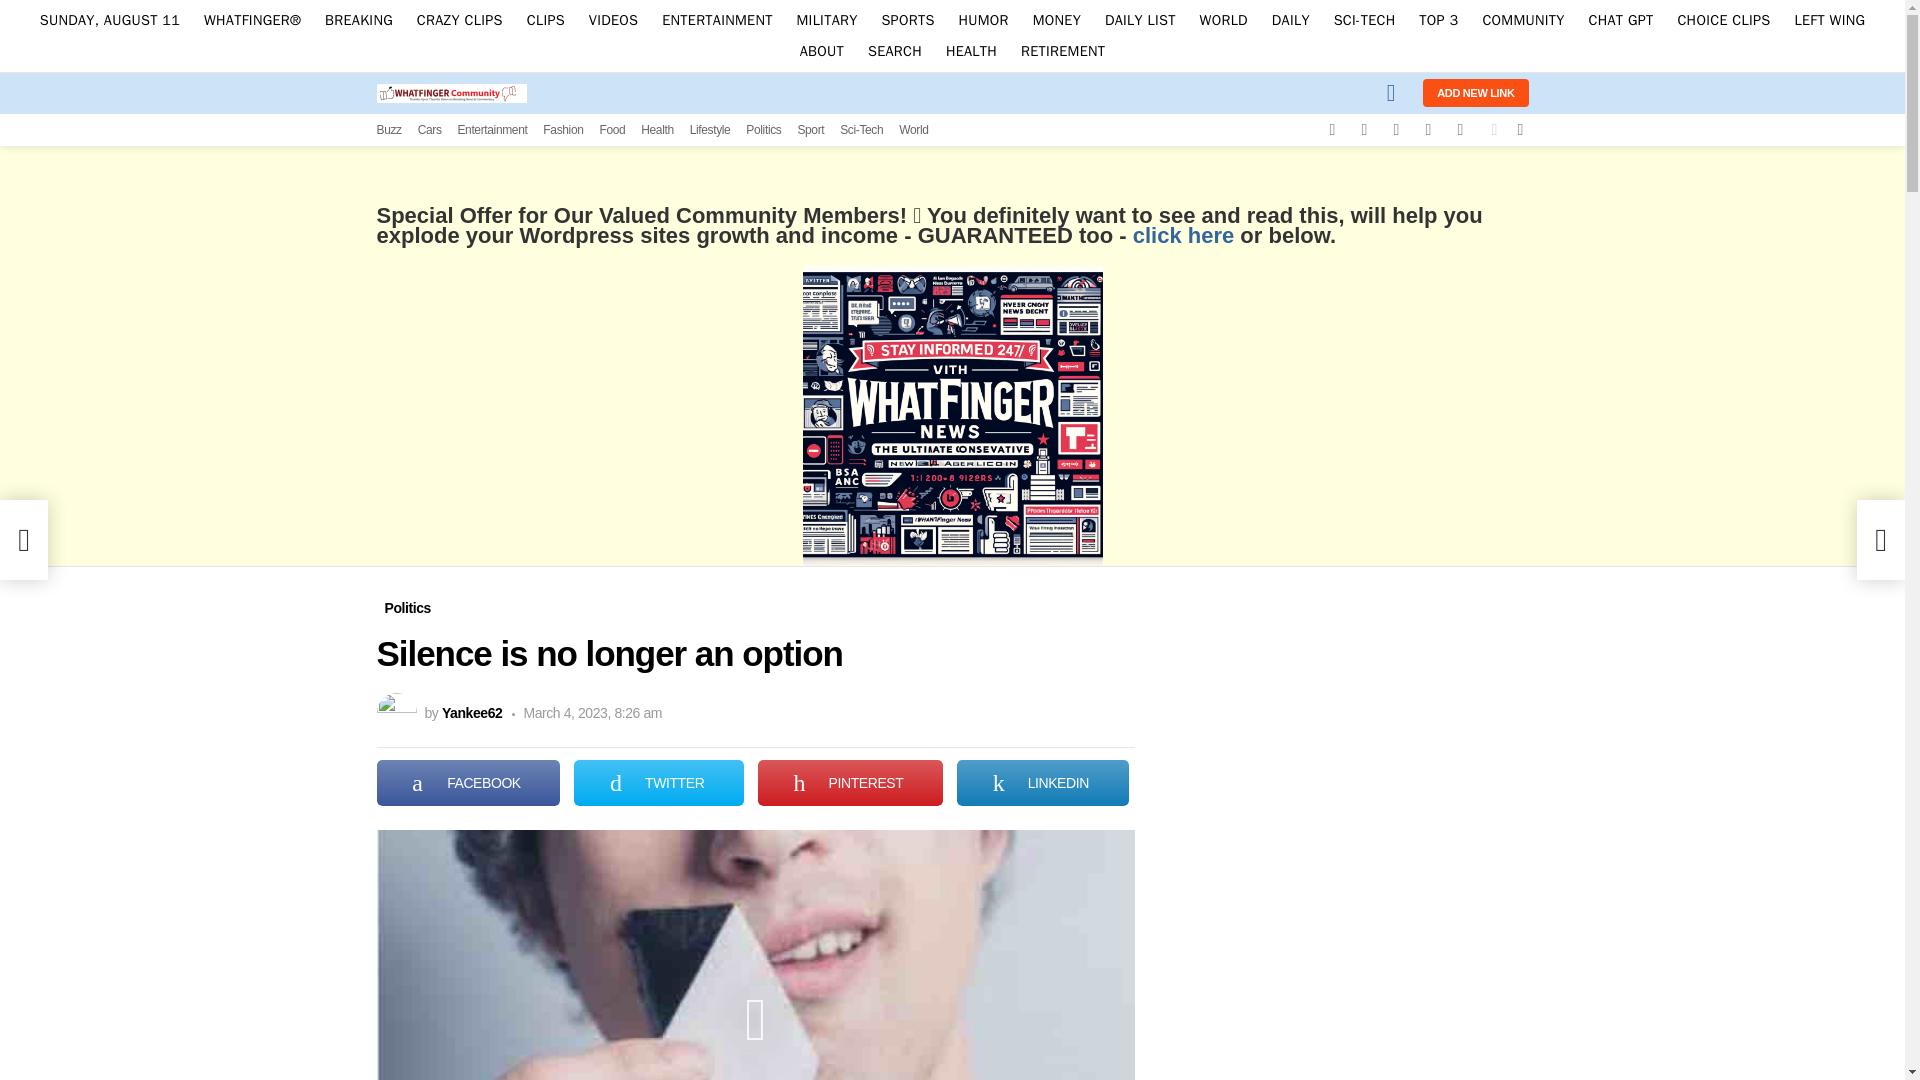  What do you see at coordinates (971, 50) in the screenshot?
I see `HEALTH` at bounding box center [971, 50].